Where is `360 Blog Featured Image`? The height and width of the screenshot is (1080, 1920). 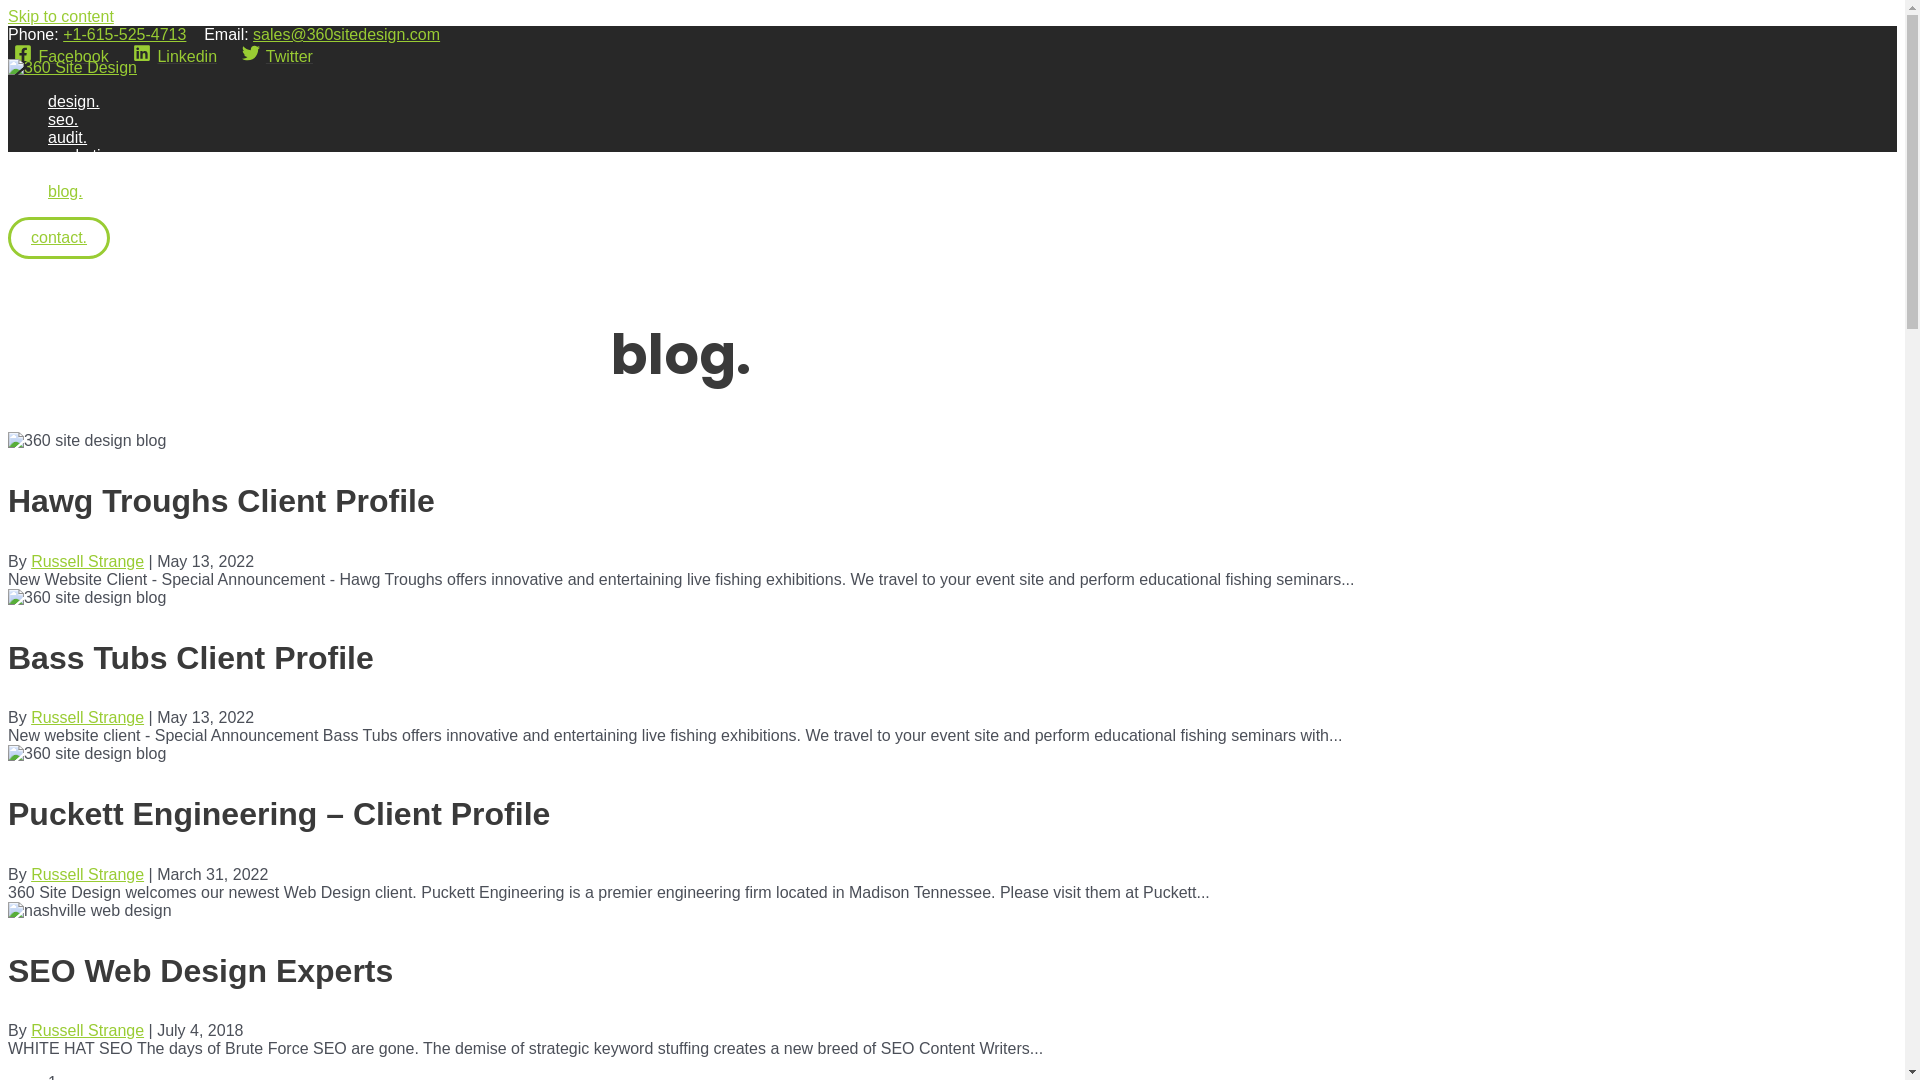 360 Blog Featured Image is located at coordinates (87, 598).